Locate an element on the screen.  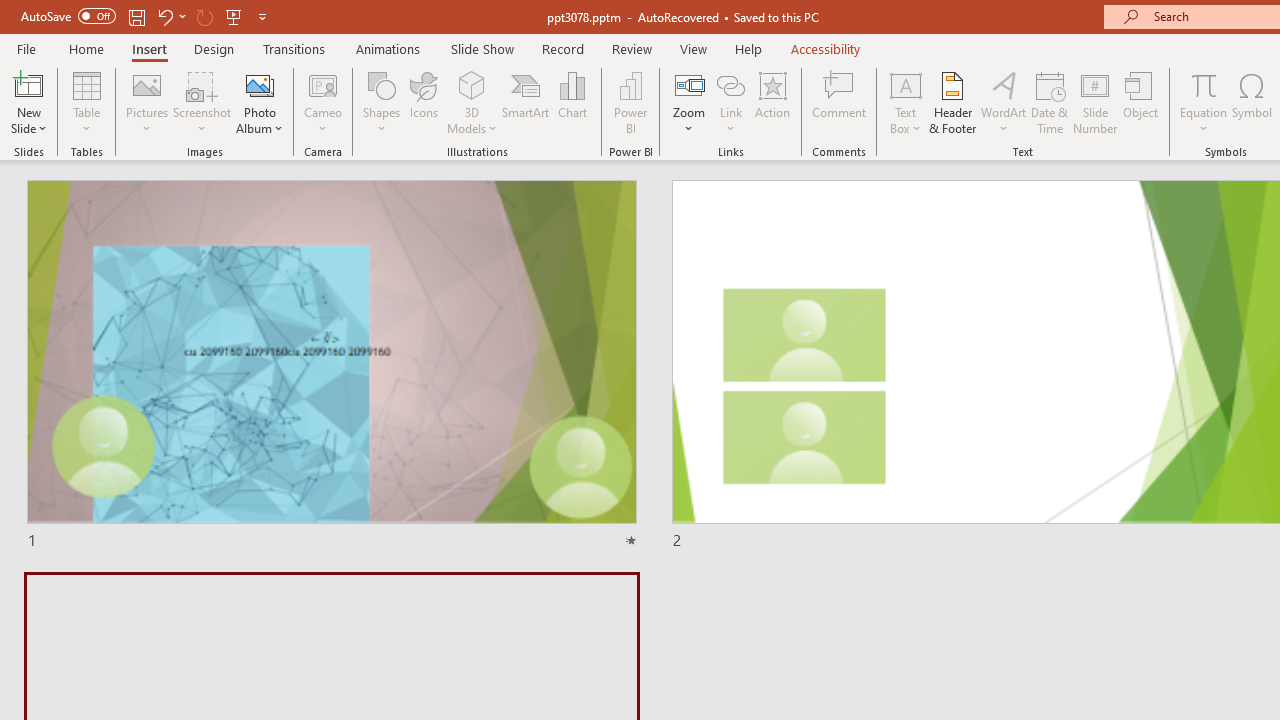
Slide Number is located at coordinates (1096, 102).